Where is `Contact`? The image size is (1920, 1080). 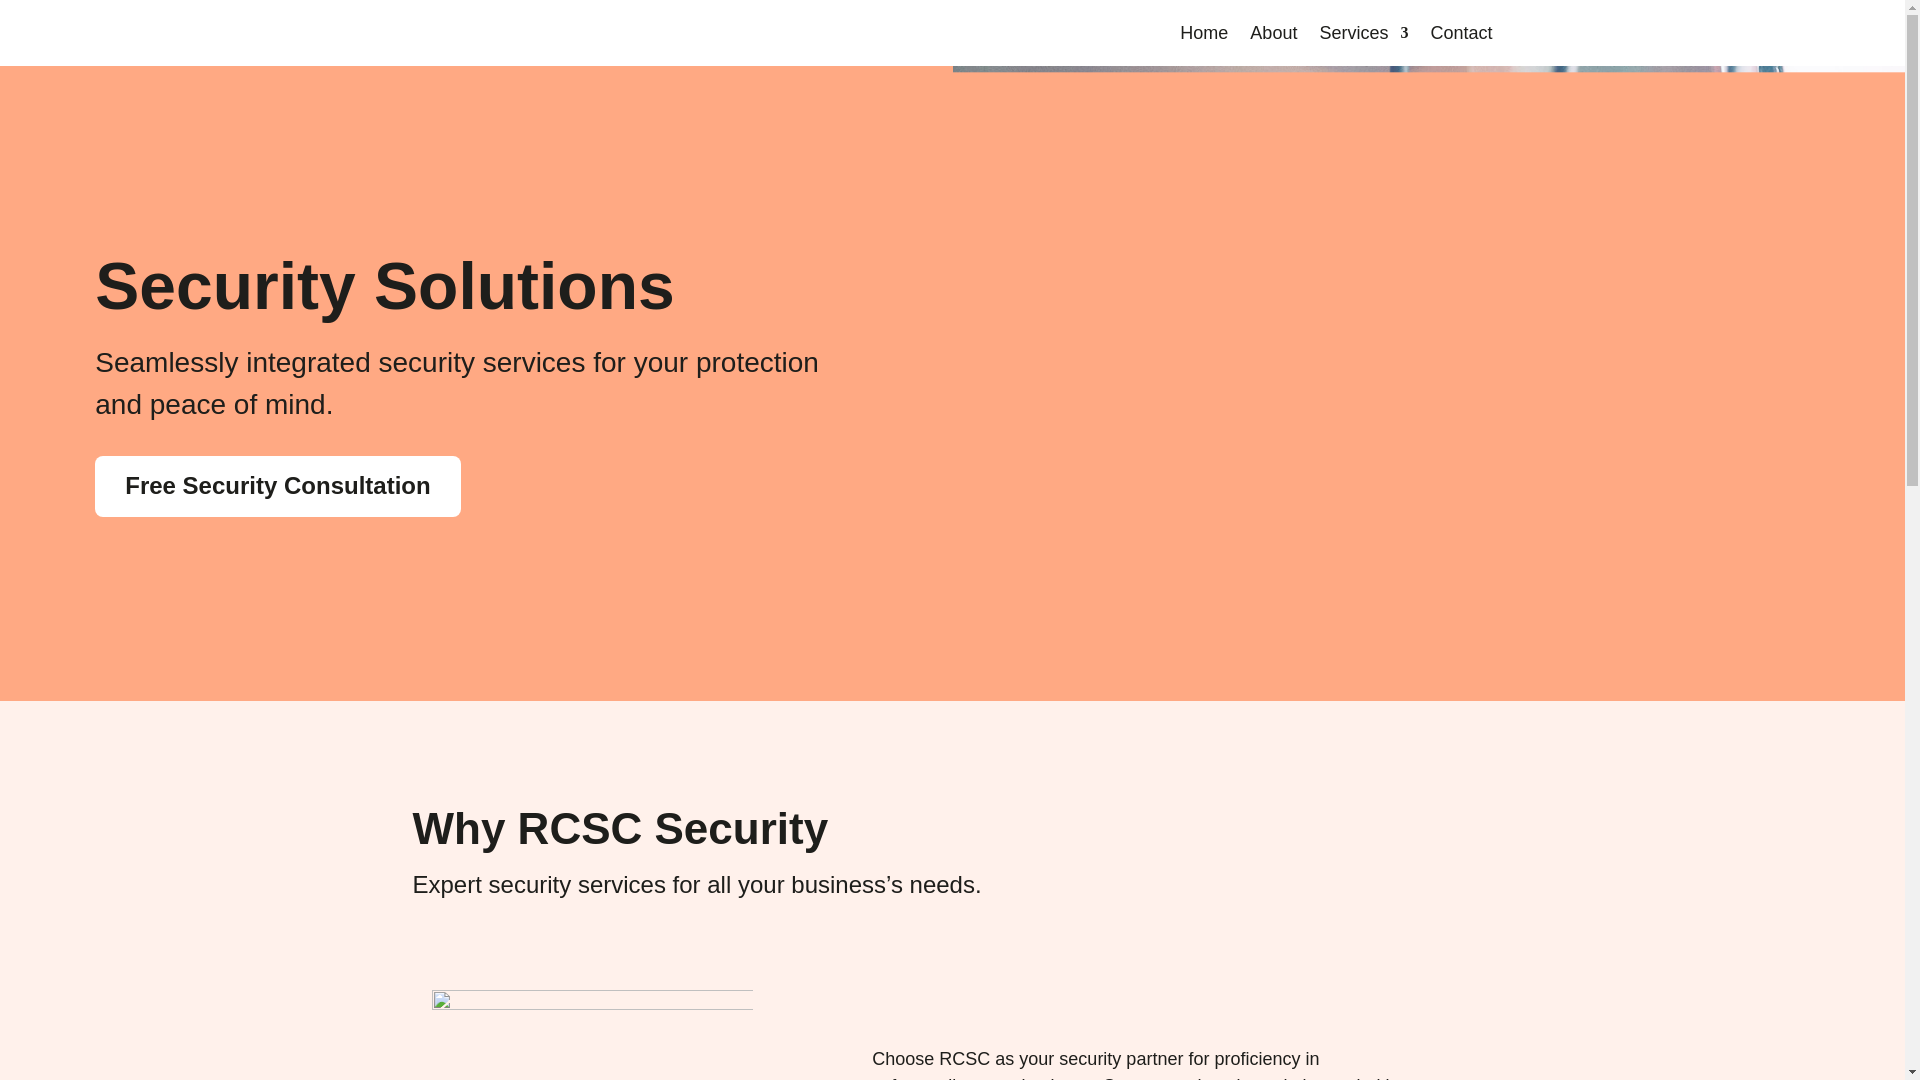
Contact is located at coordinates (1460, 37).